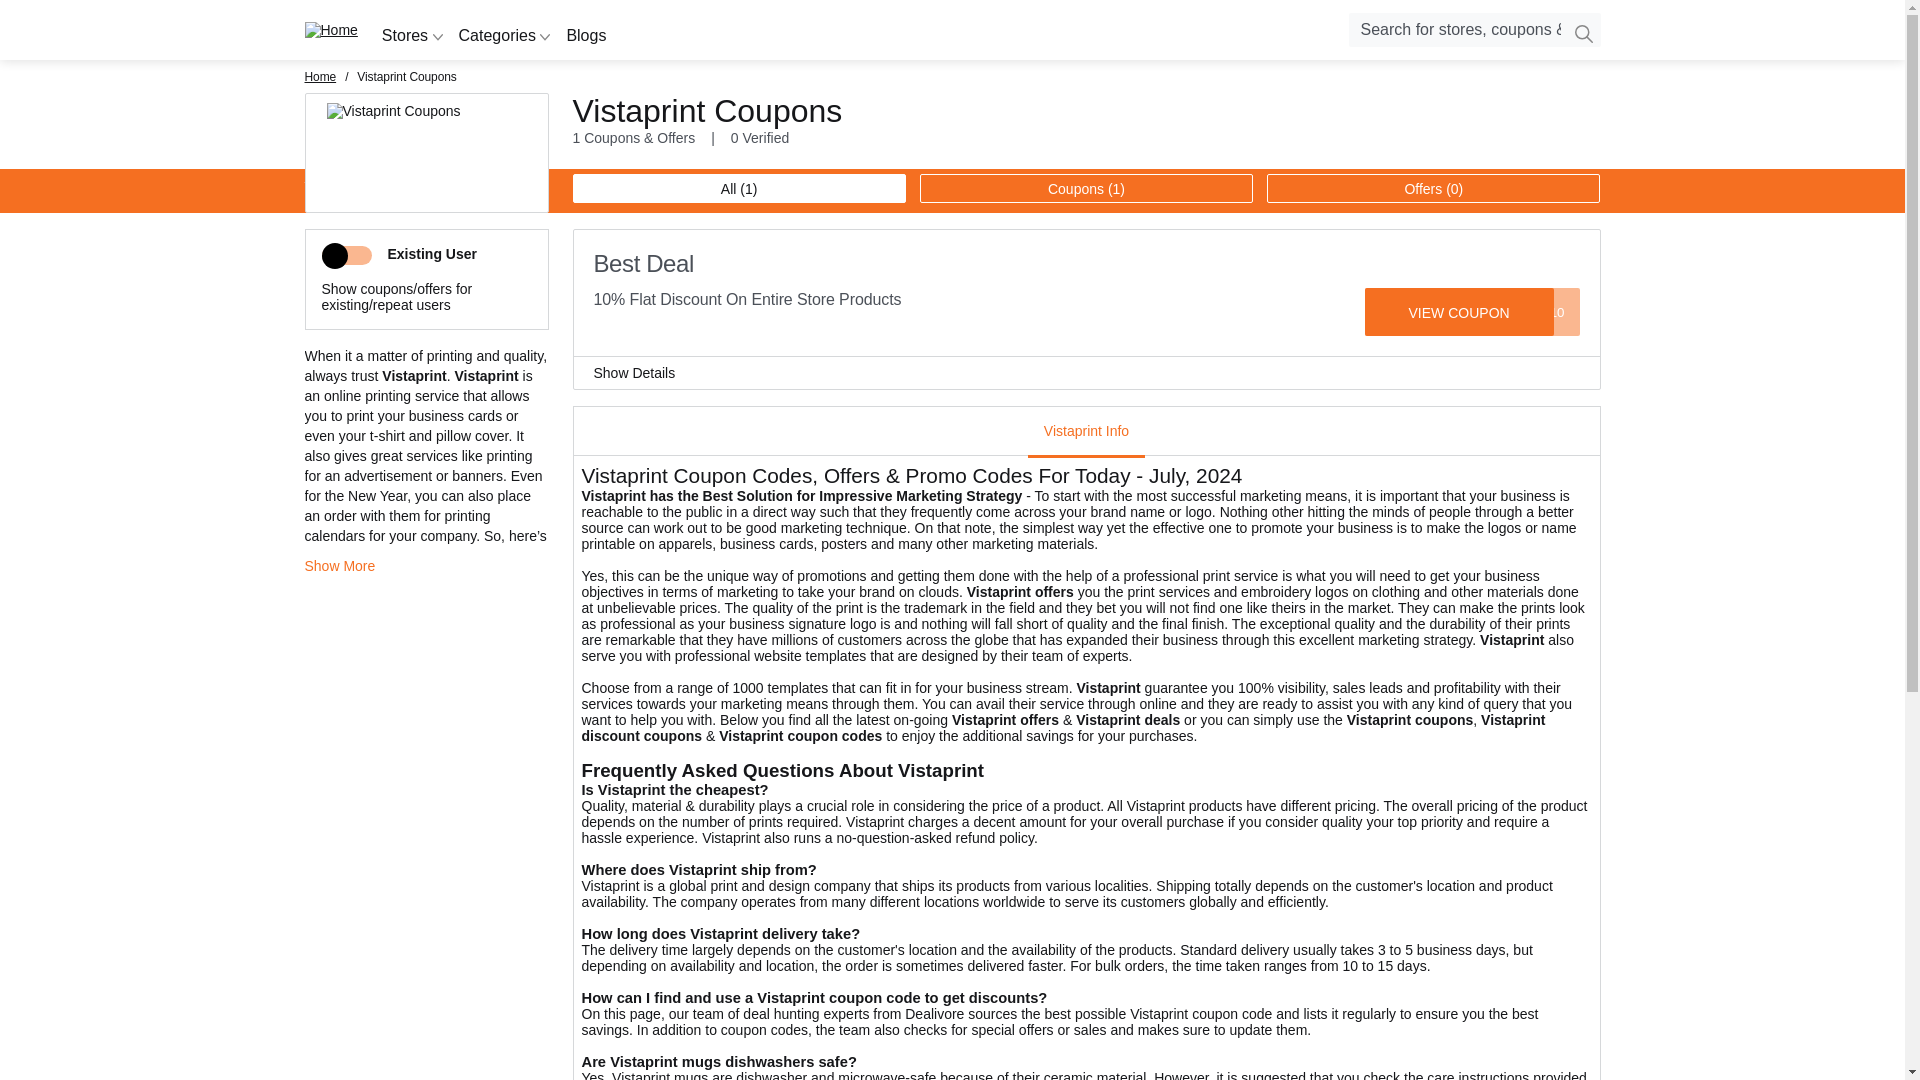  Describe the element at coordinates (412, 36) in the screenshot. I see `Stores` at that location.